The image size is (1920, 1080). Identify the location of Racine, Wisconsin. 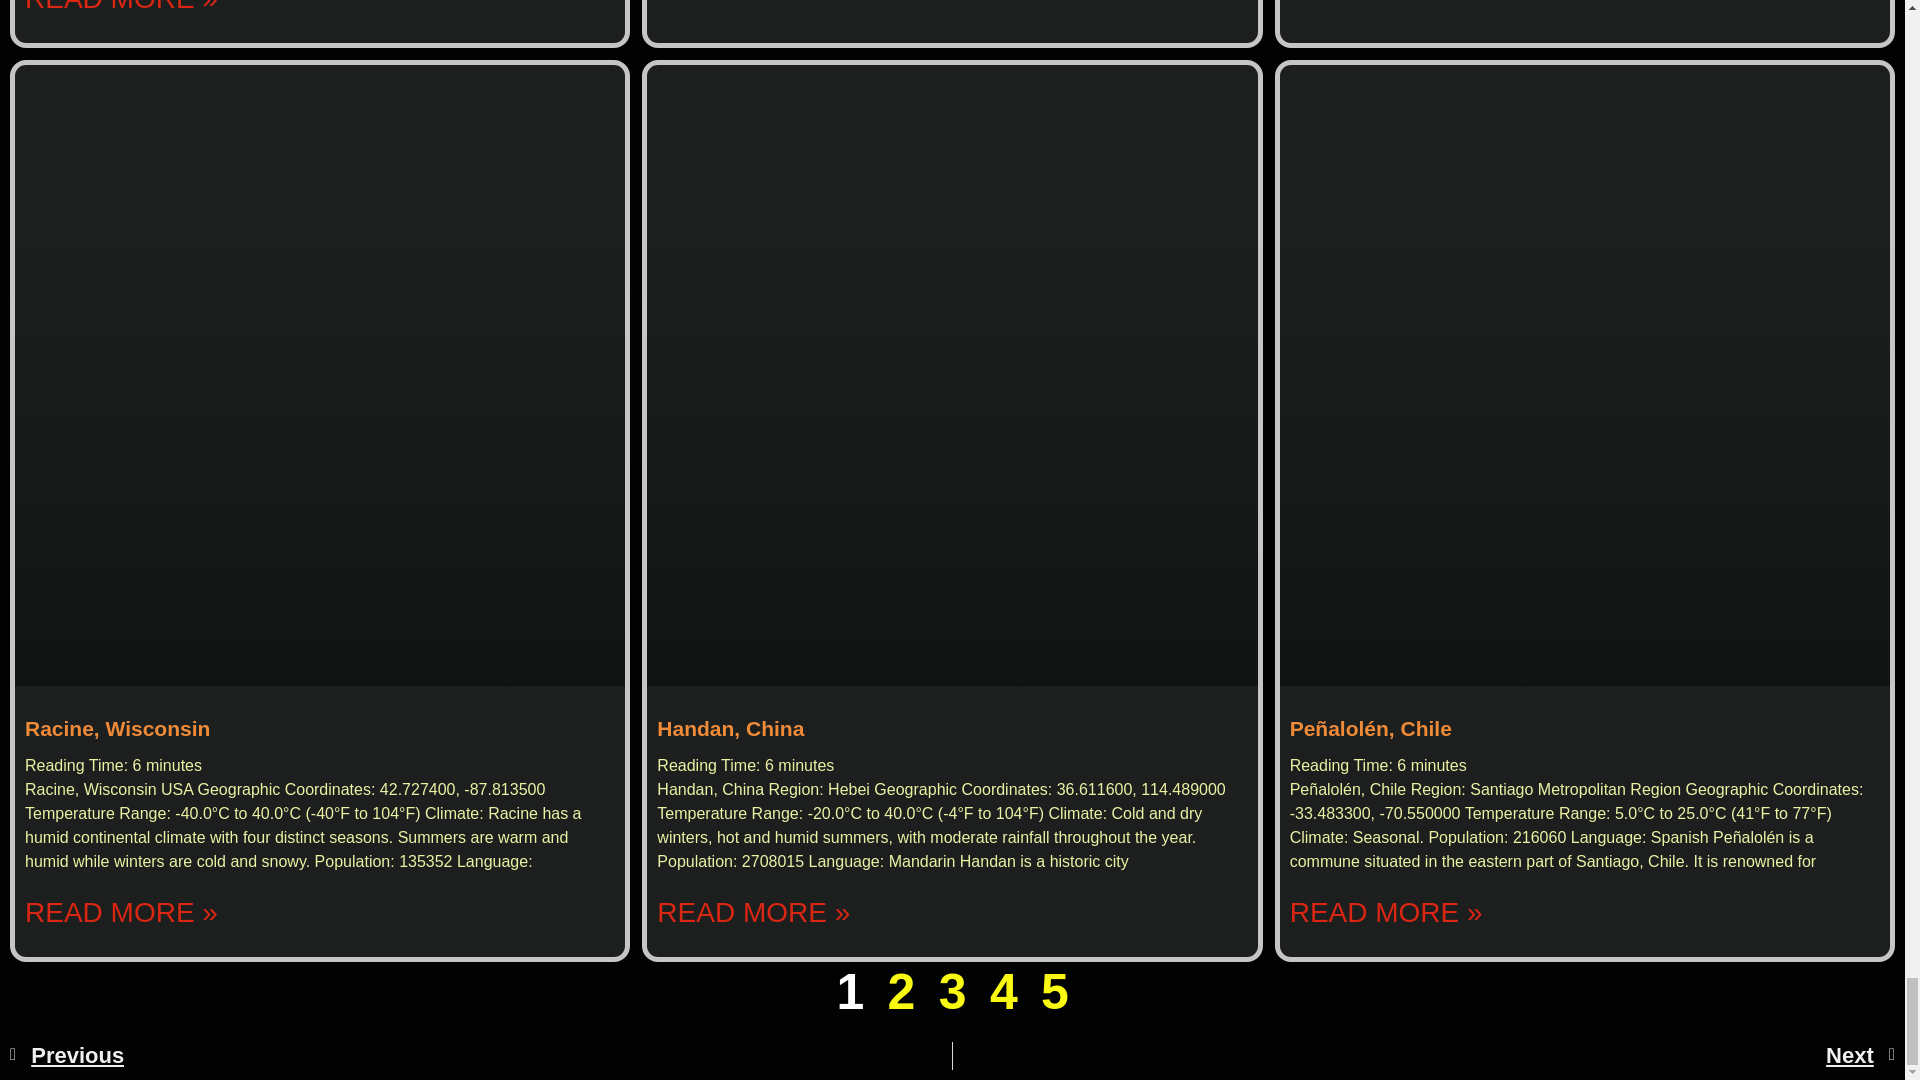
(116, 728).